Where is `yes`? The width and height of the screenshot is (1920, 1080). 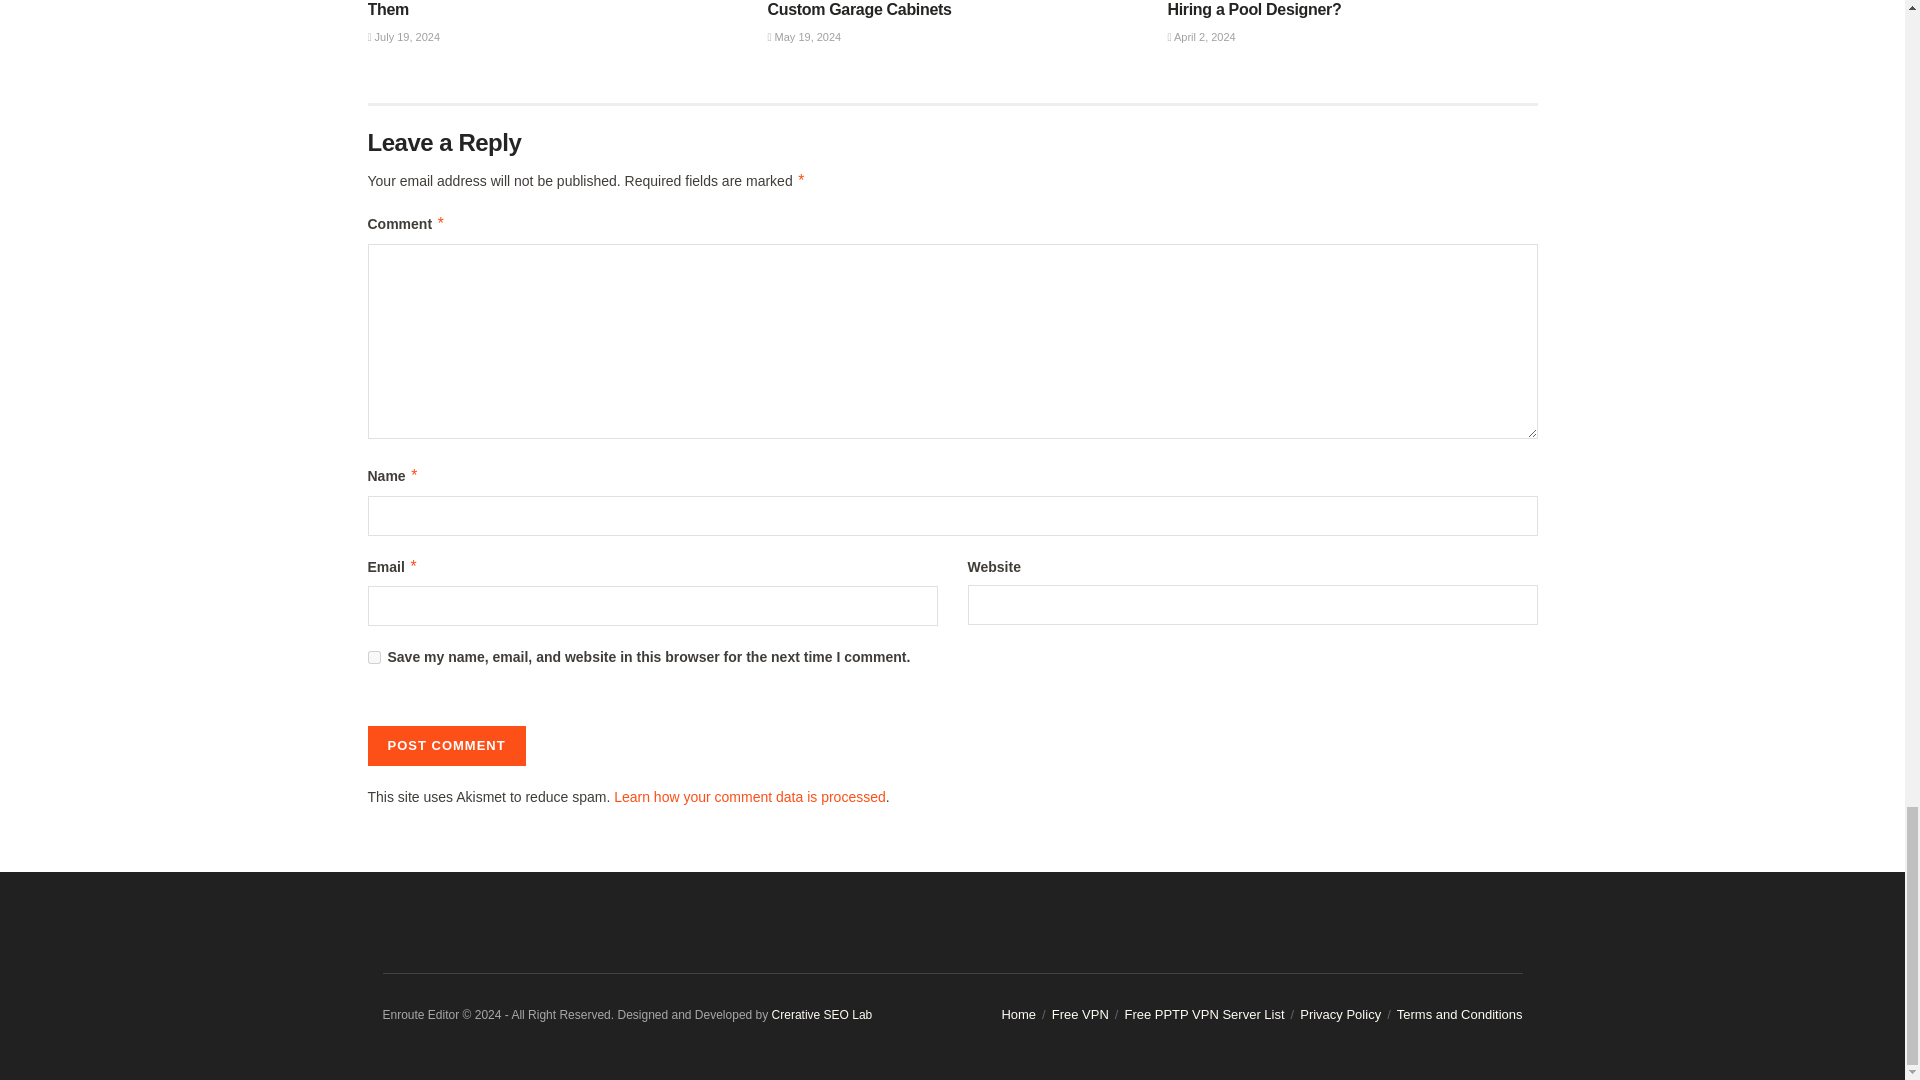 yes is located at coordinates (374, 658).